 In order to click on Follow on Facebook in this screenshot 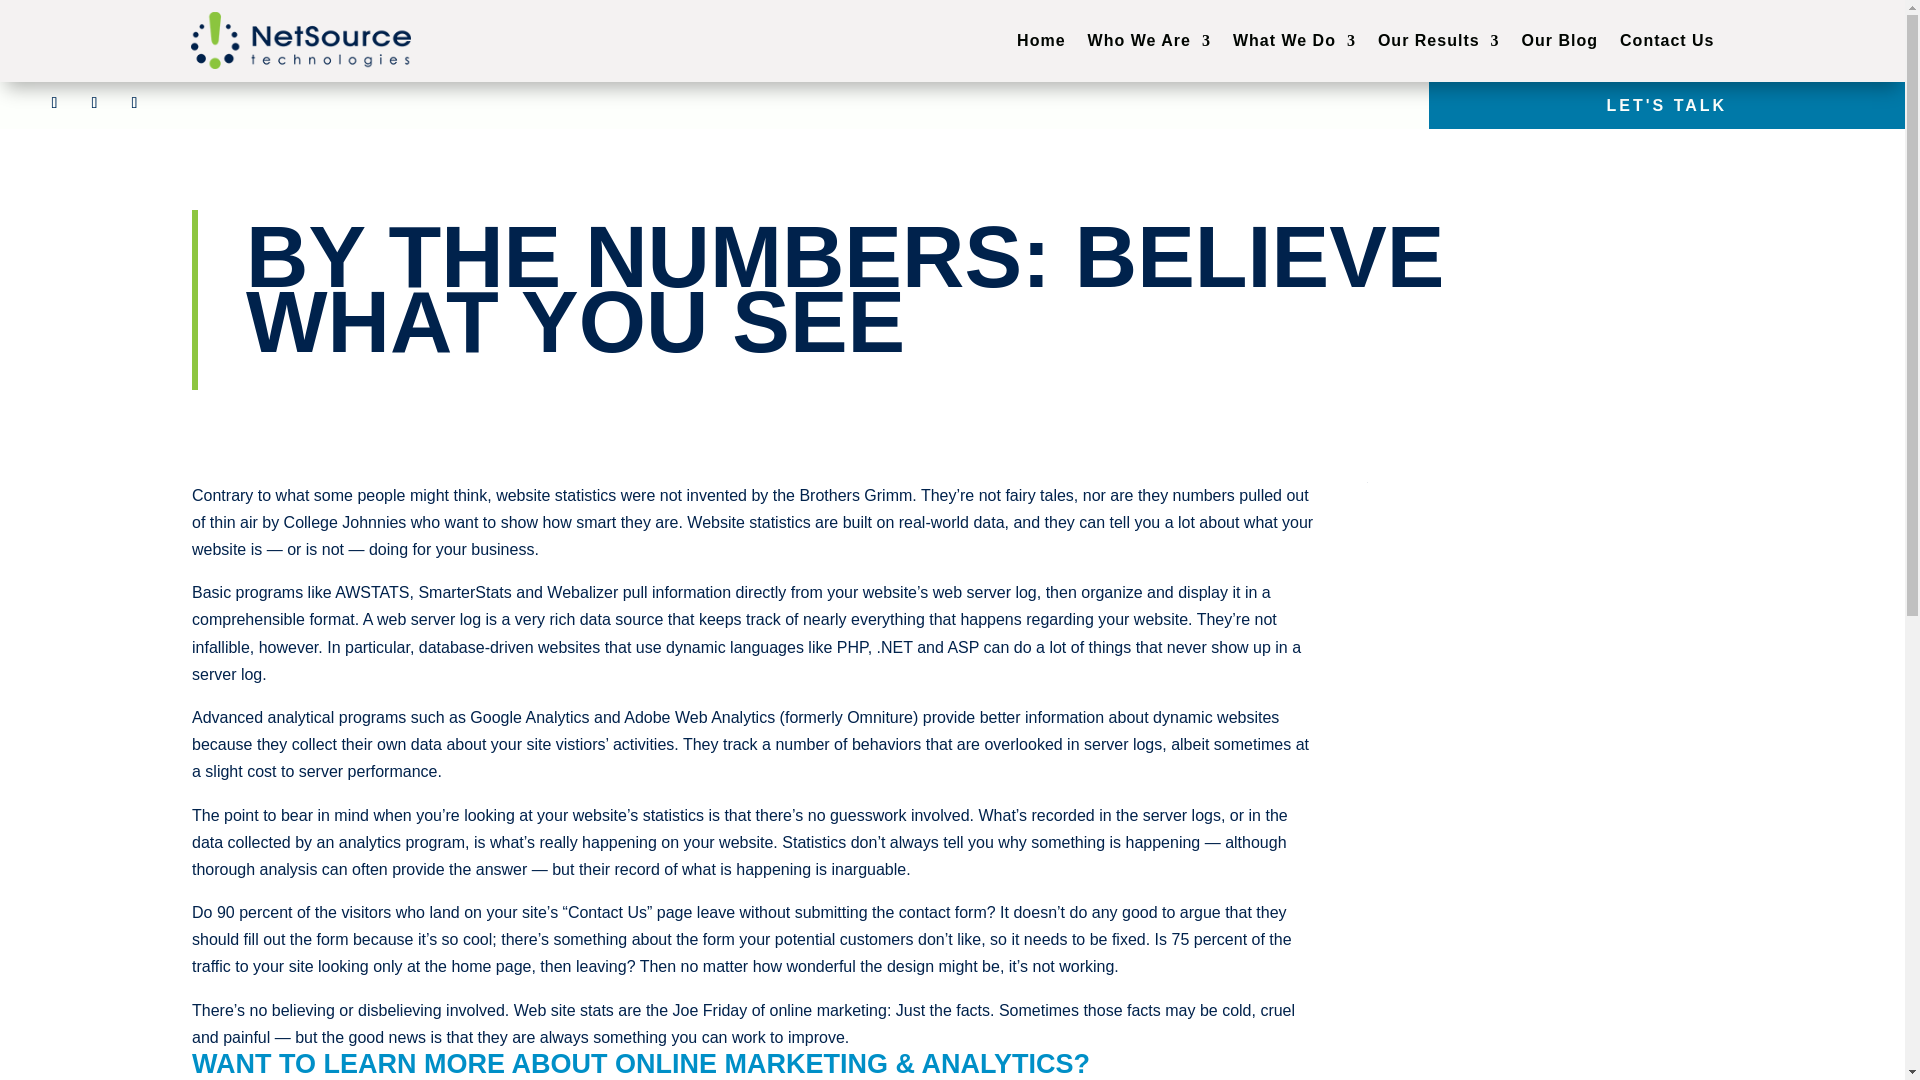, I will do `click(54, 102)`.